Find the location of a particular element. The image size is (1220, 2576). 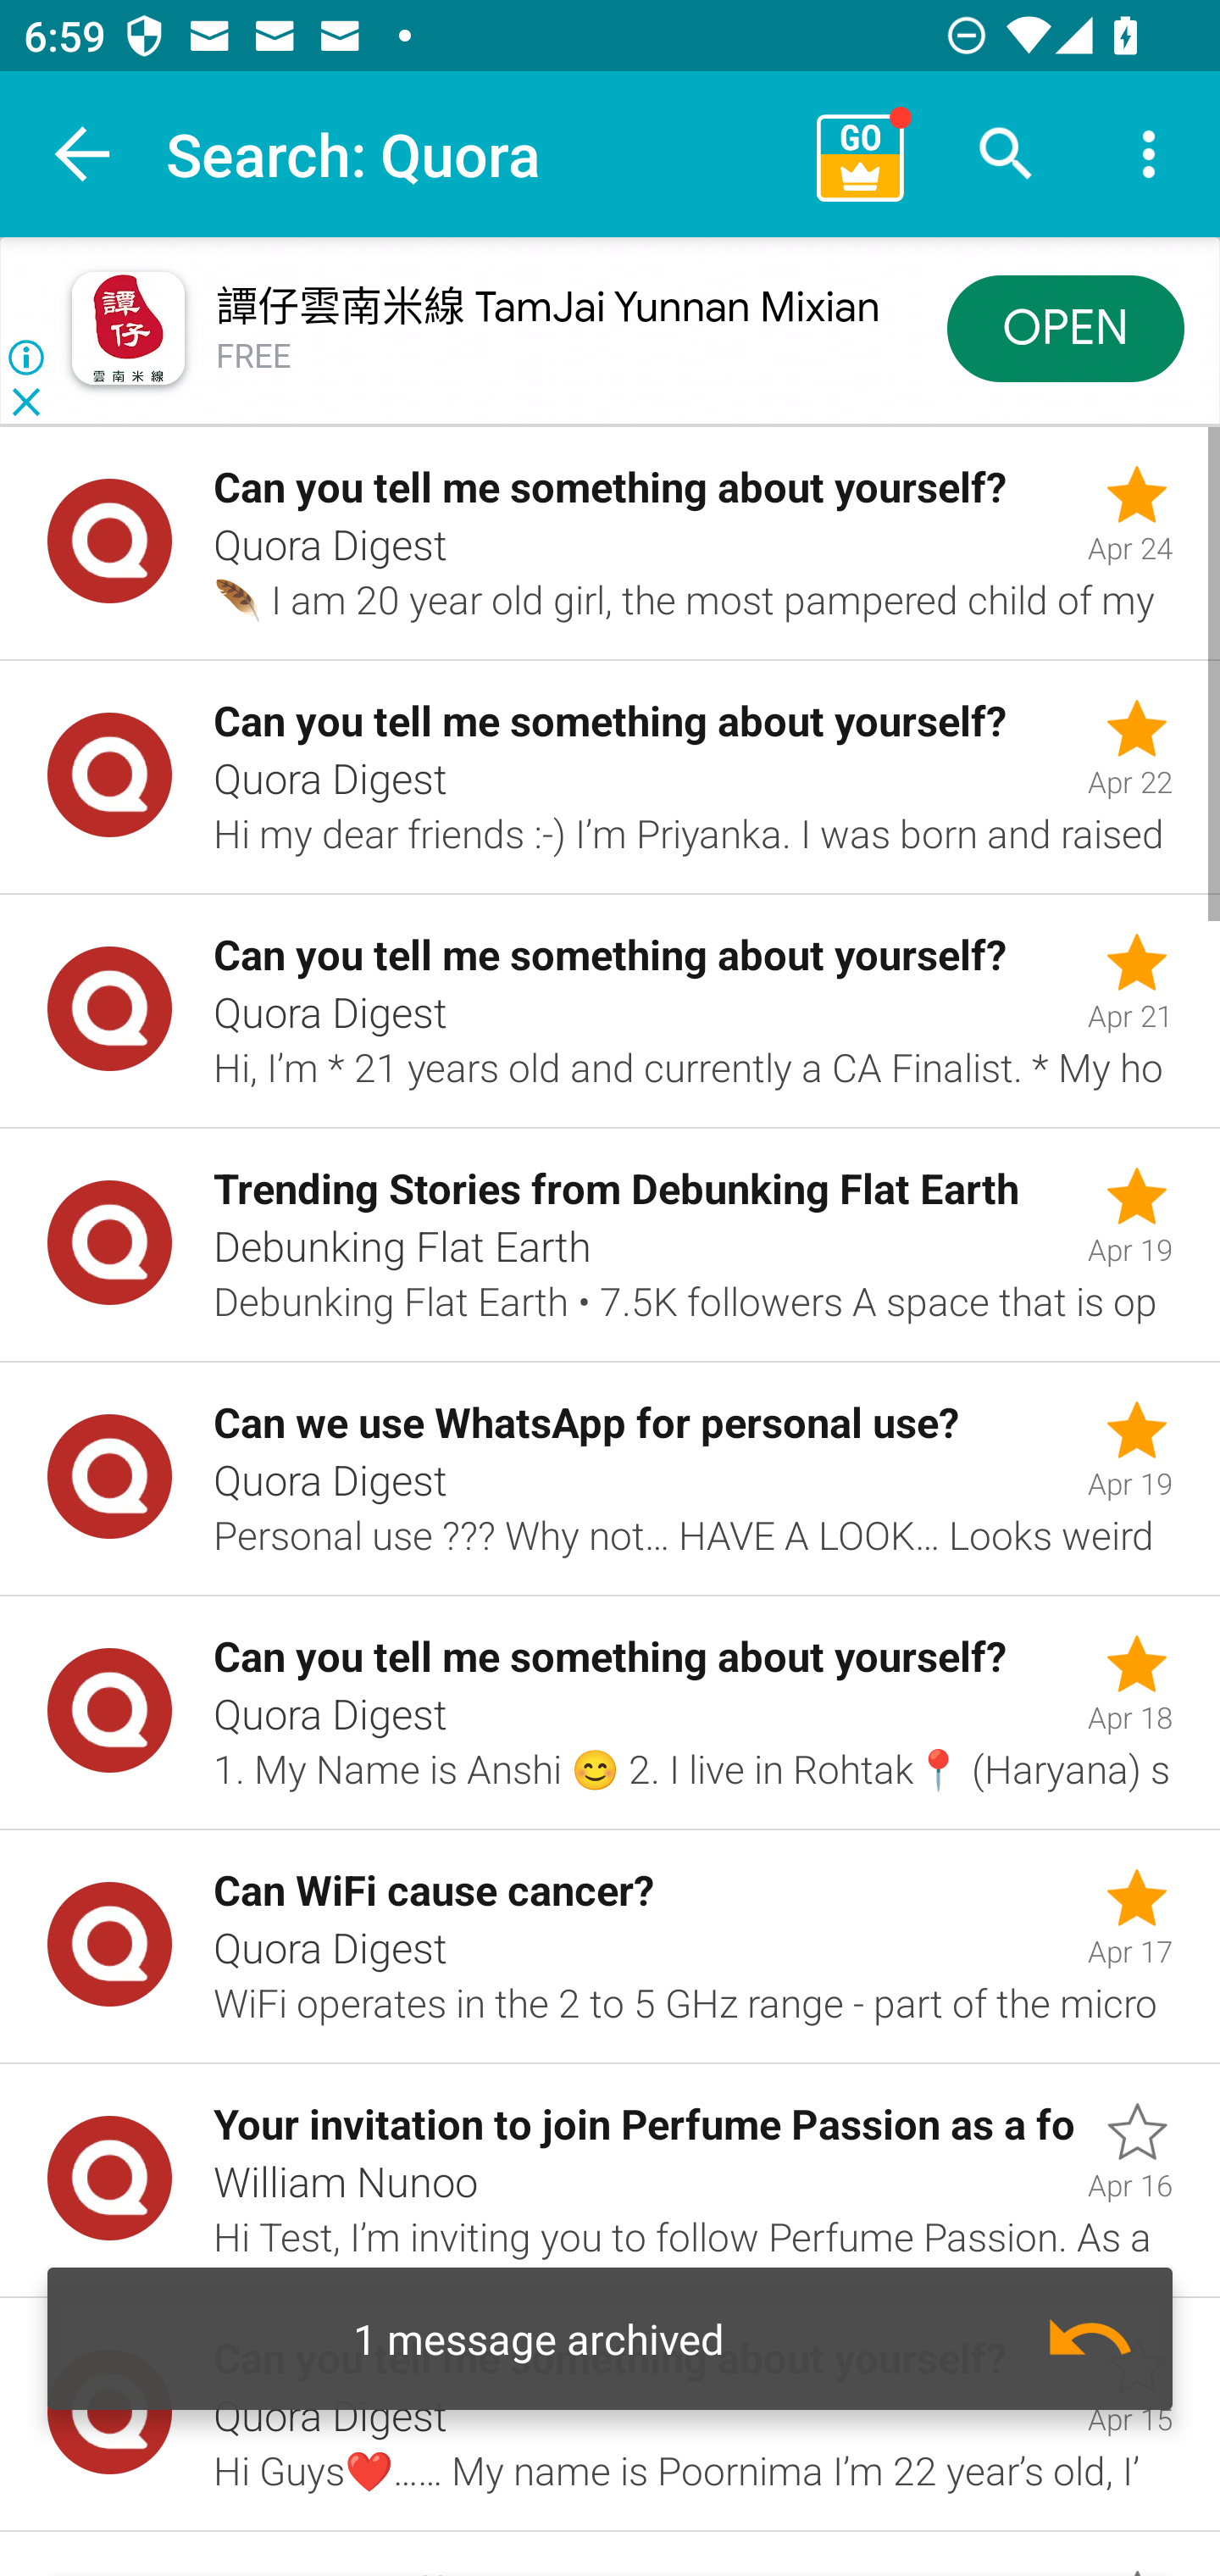

Search is located at coordinates (1006, 154).